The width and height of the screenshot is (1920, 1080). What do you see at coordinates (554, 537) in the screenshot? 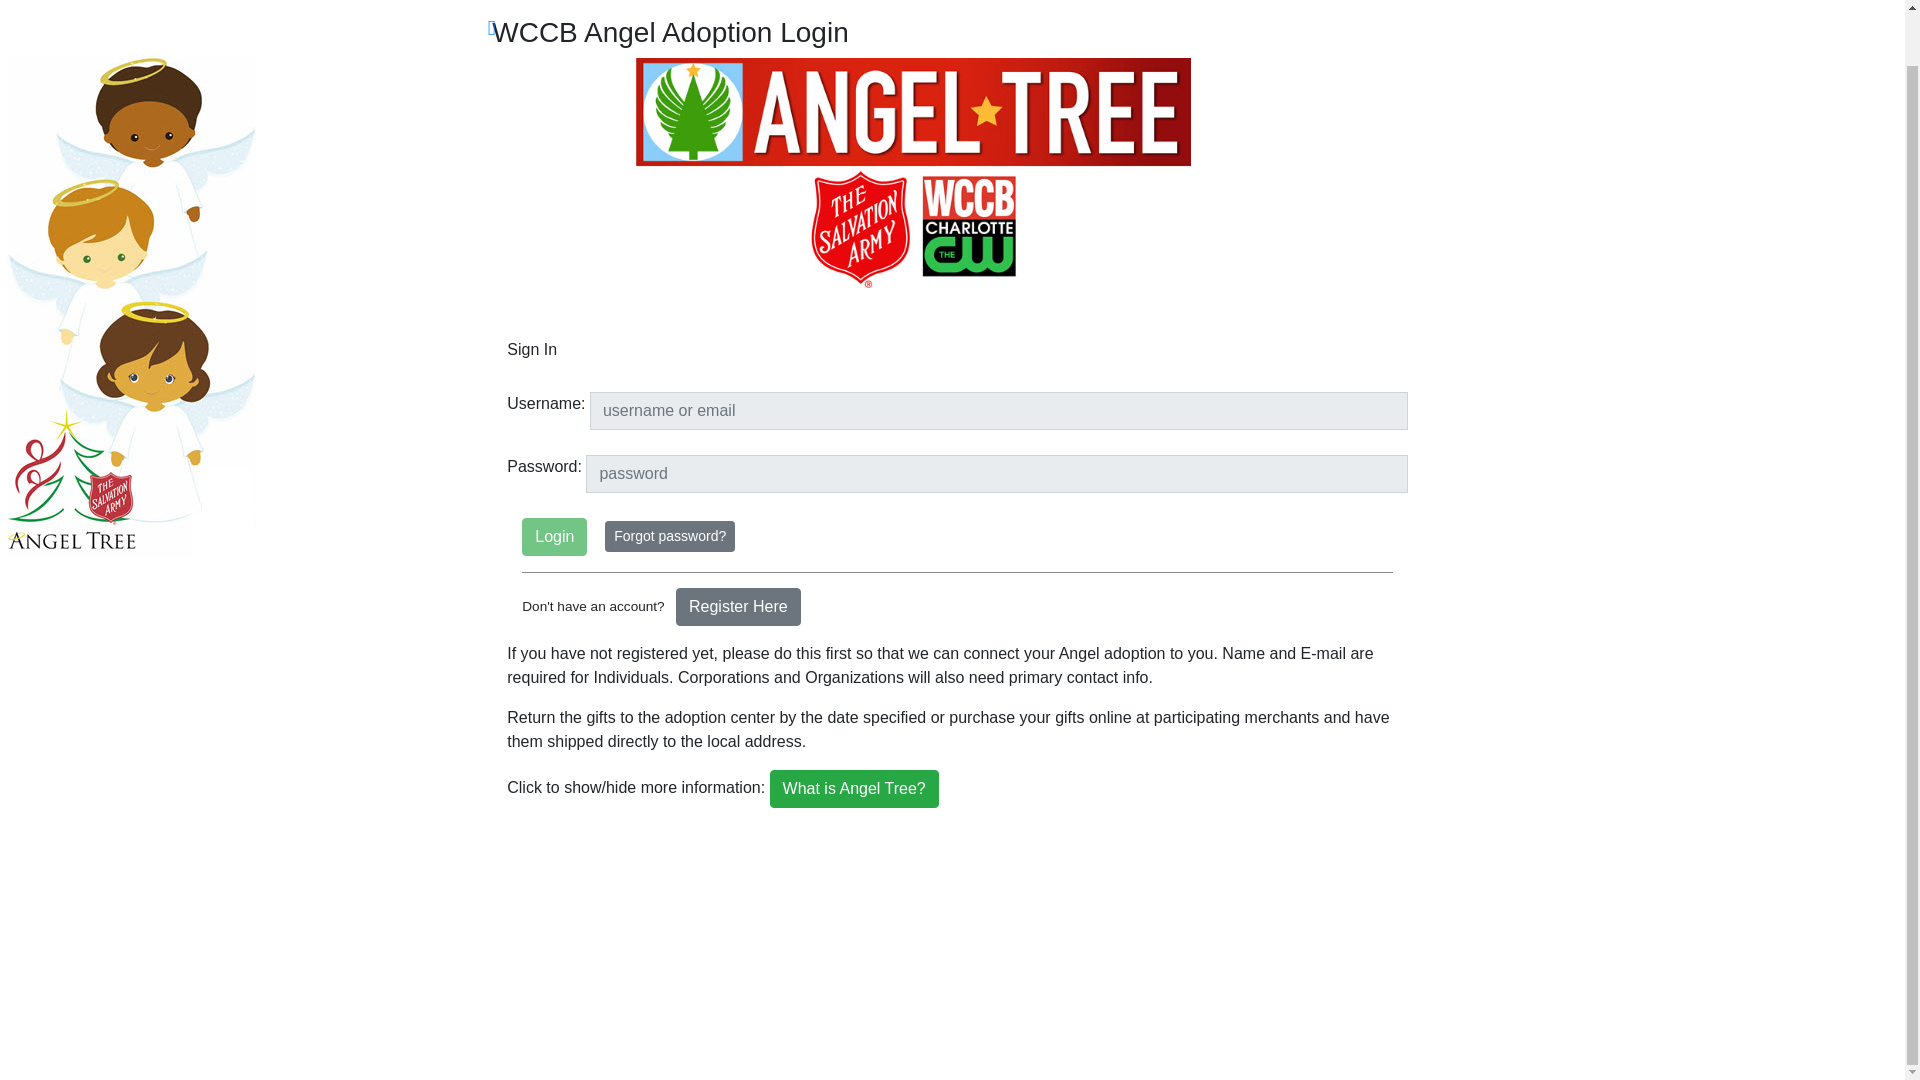
I see `Login` at bounding box center [554, 537].